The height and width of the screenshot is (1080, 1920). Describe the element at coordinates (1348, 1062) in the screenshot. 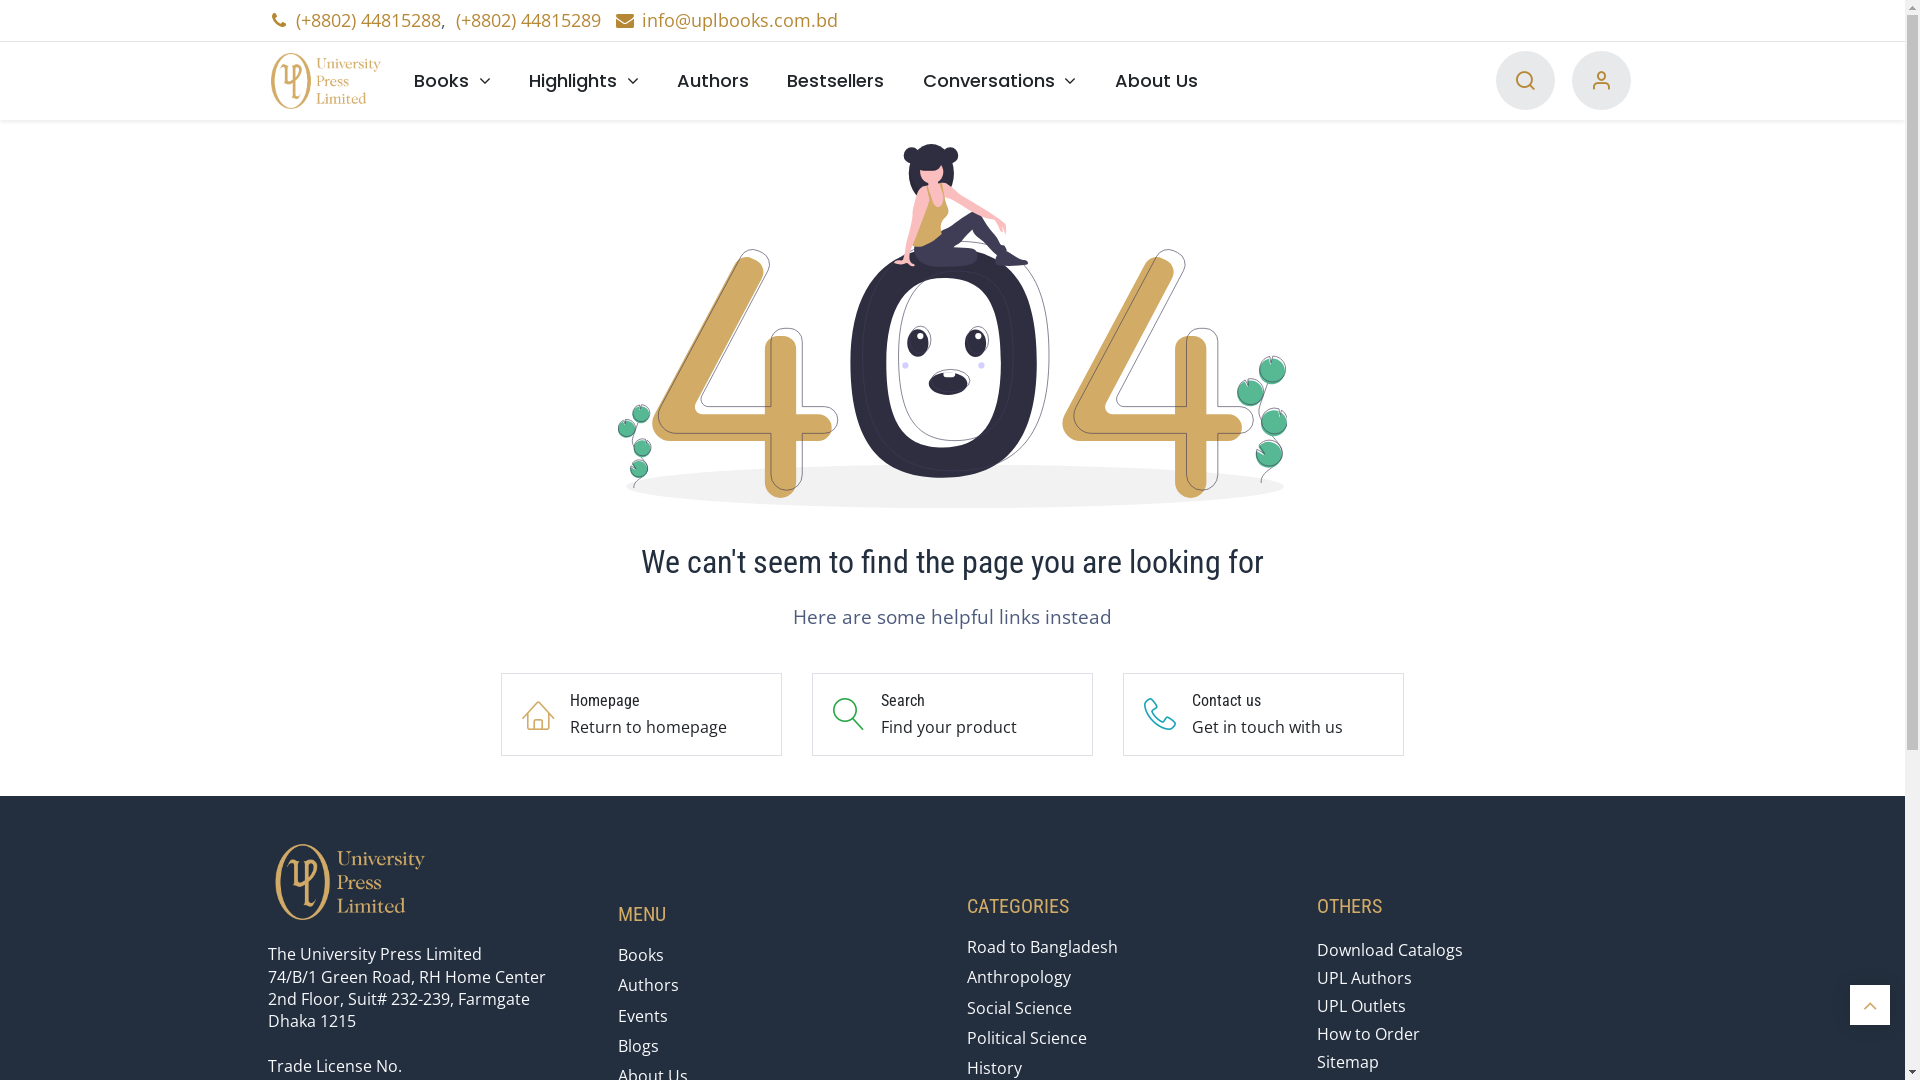

I see `Sitemap` at that location.